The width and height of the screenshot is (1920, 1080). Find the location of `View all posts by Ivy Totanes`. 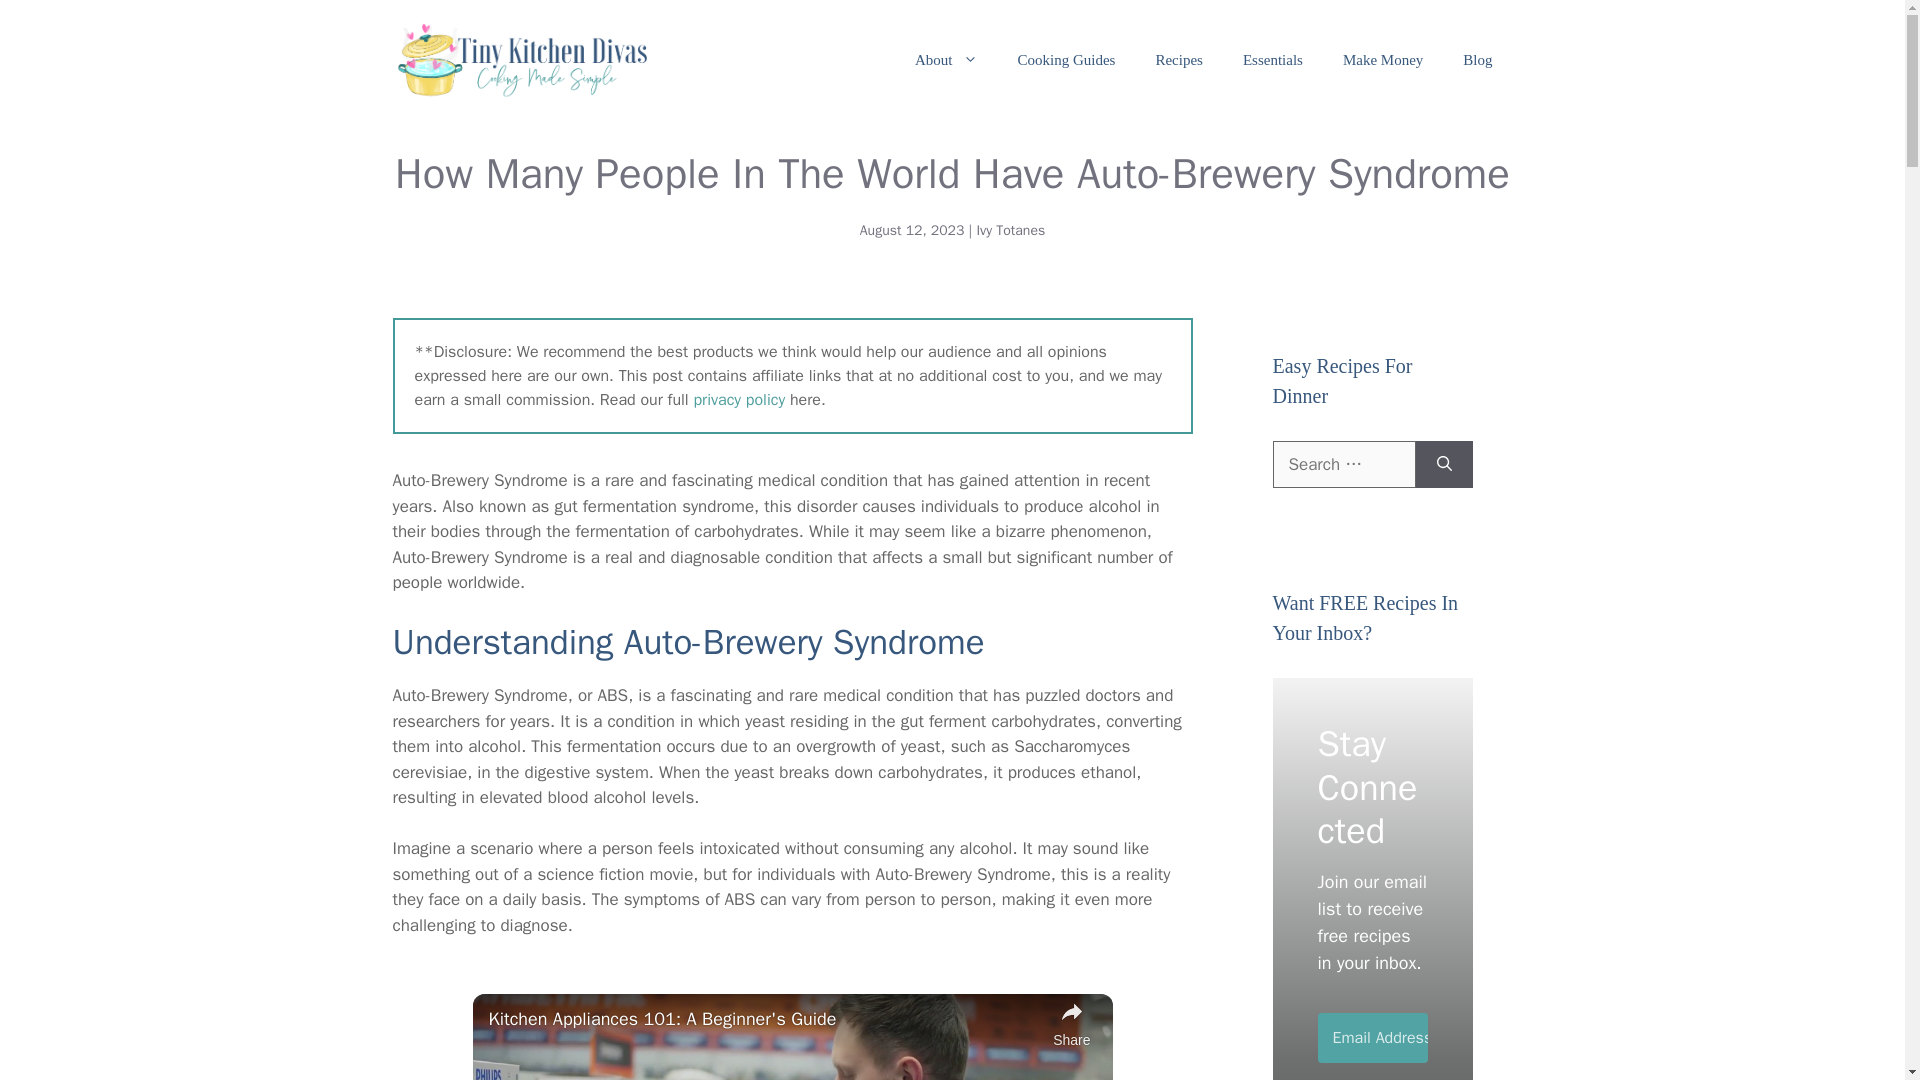

View all posts by Ivy Totanes is located at coordinates (1010, 230).